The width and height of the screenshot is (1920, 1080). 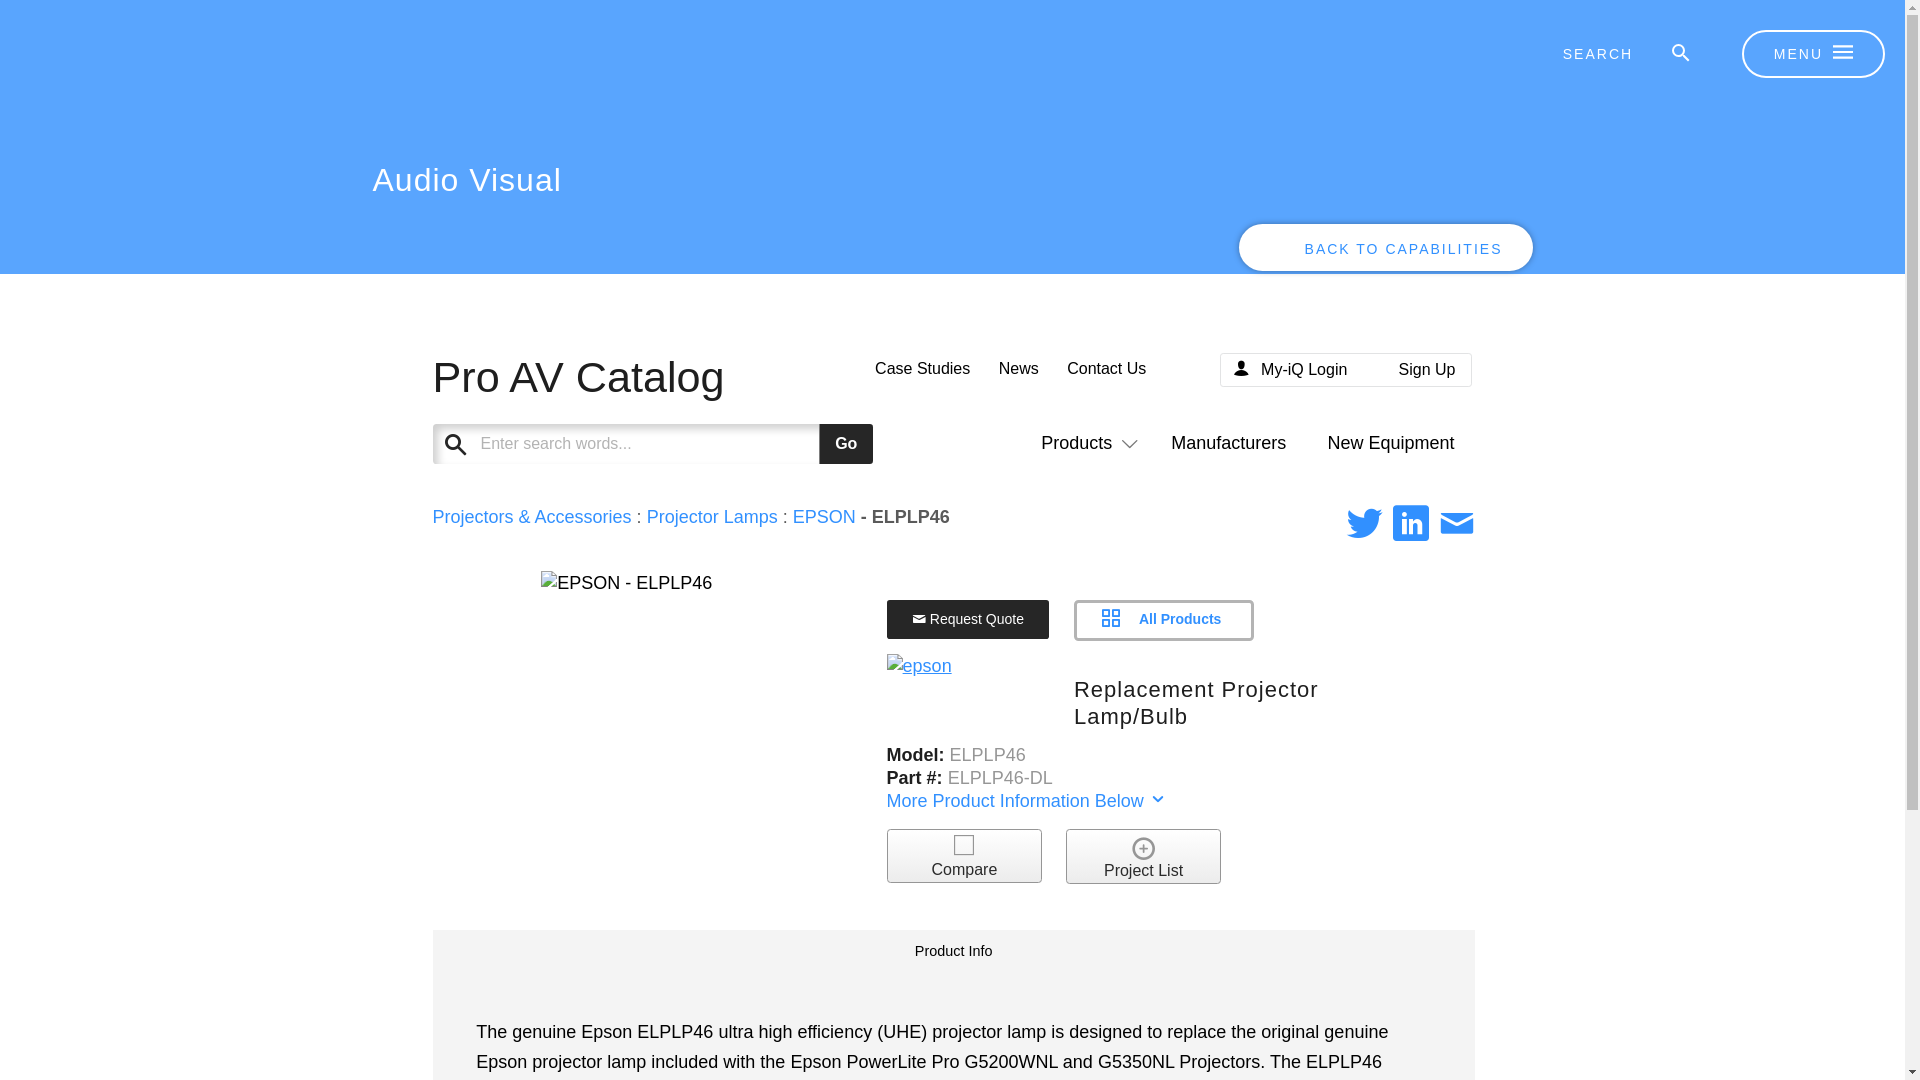 What do you see at coordinates (846, 444) in the screenshot?
I see `Go` at bounding box center [846, 444].